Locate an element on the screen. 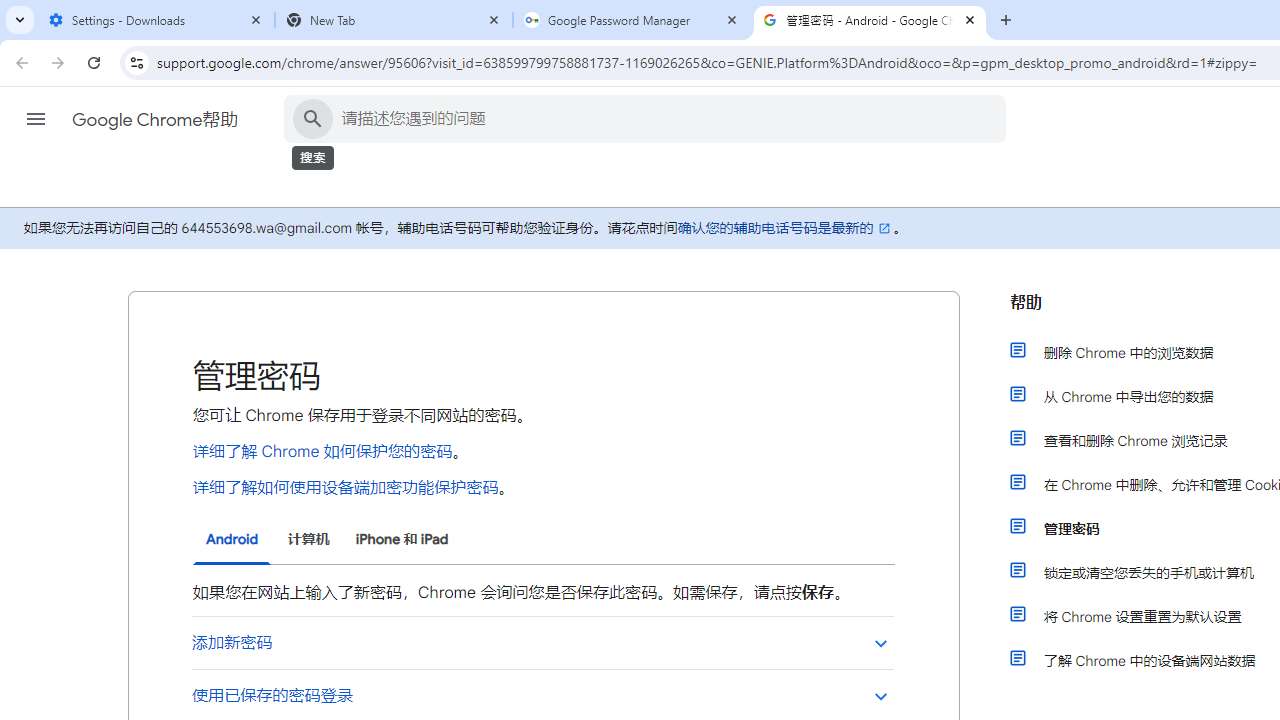  New Tab is located at coordinates (394, 20).